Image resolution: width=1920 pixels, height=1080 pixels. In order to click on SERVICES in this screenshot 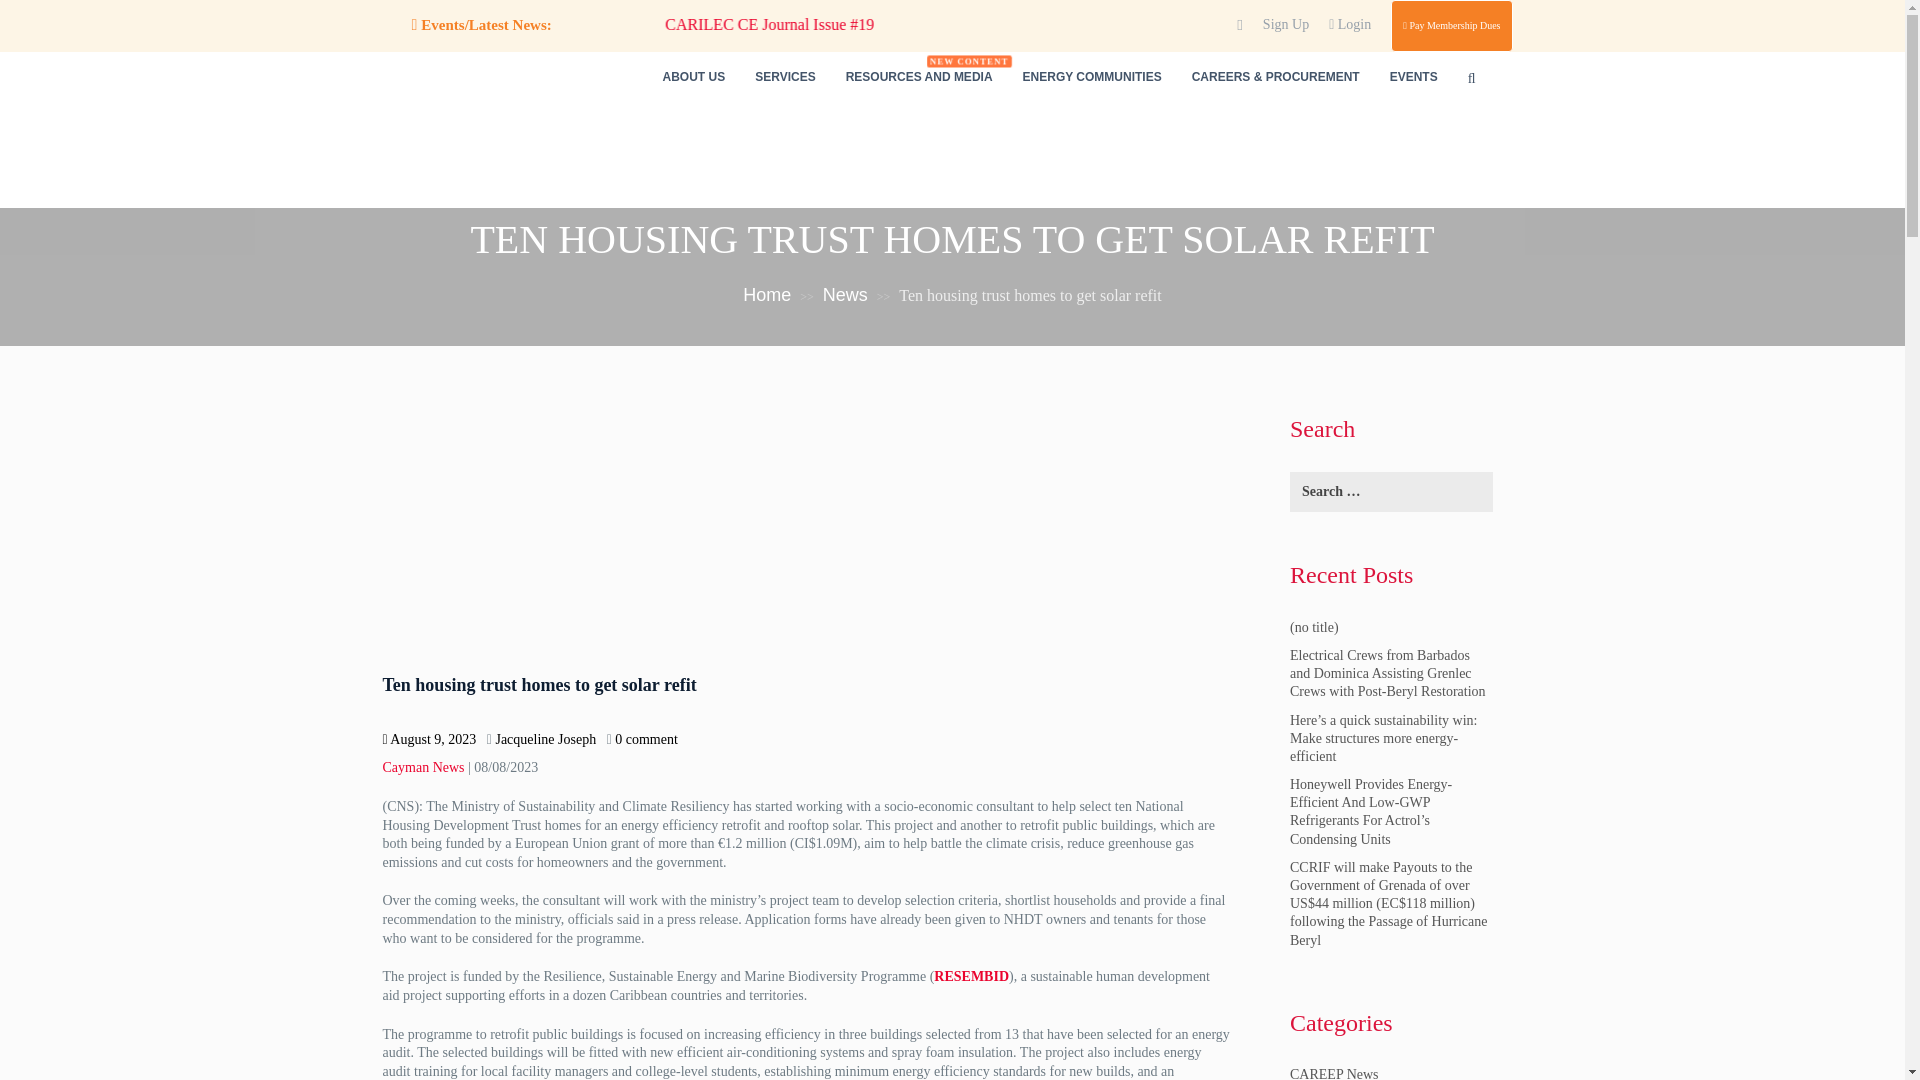, I will do `click(784, 77)`.